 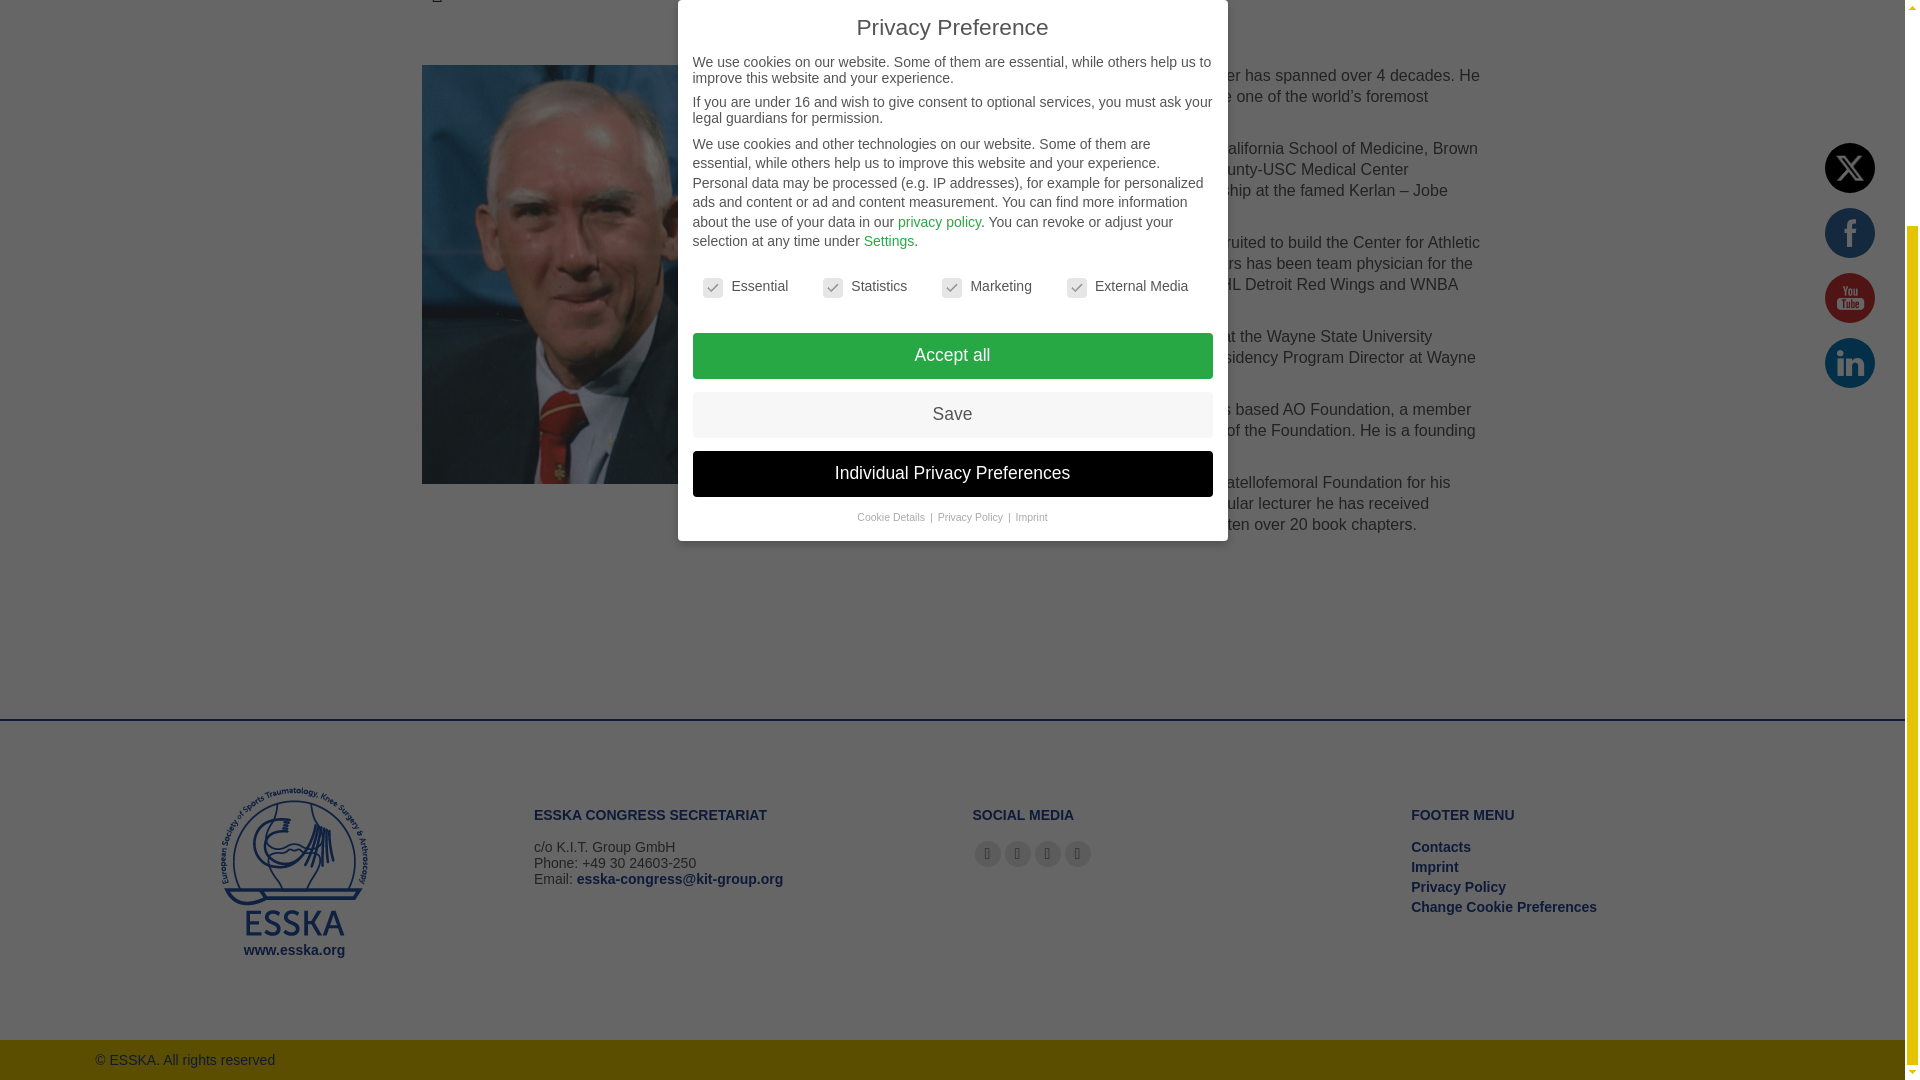 I want to click on Facebook, so click(x=1850, y=233).